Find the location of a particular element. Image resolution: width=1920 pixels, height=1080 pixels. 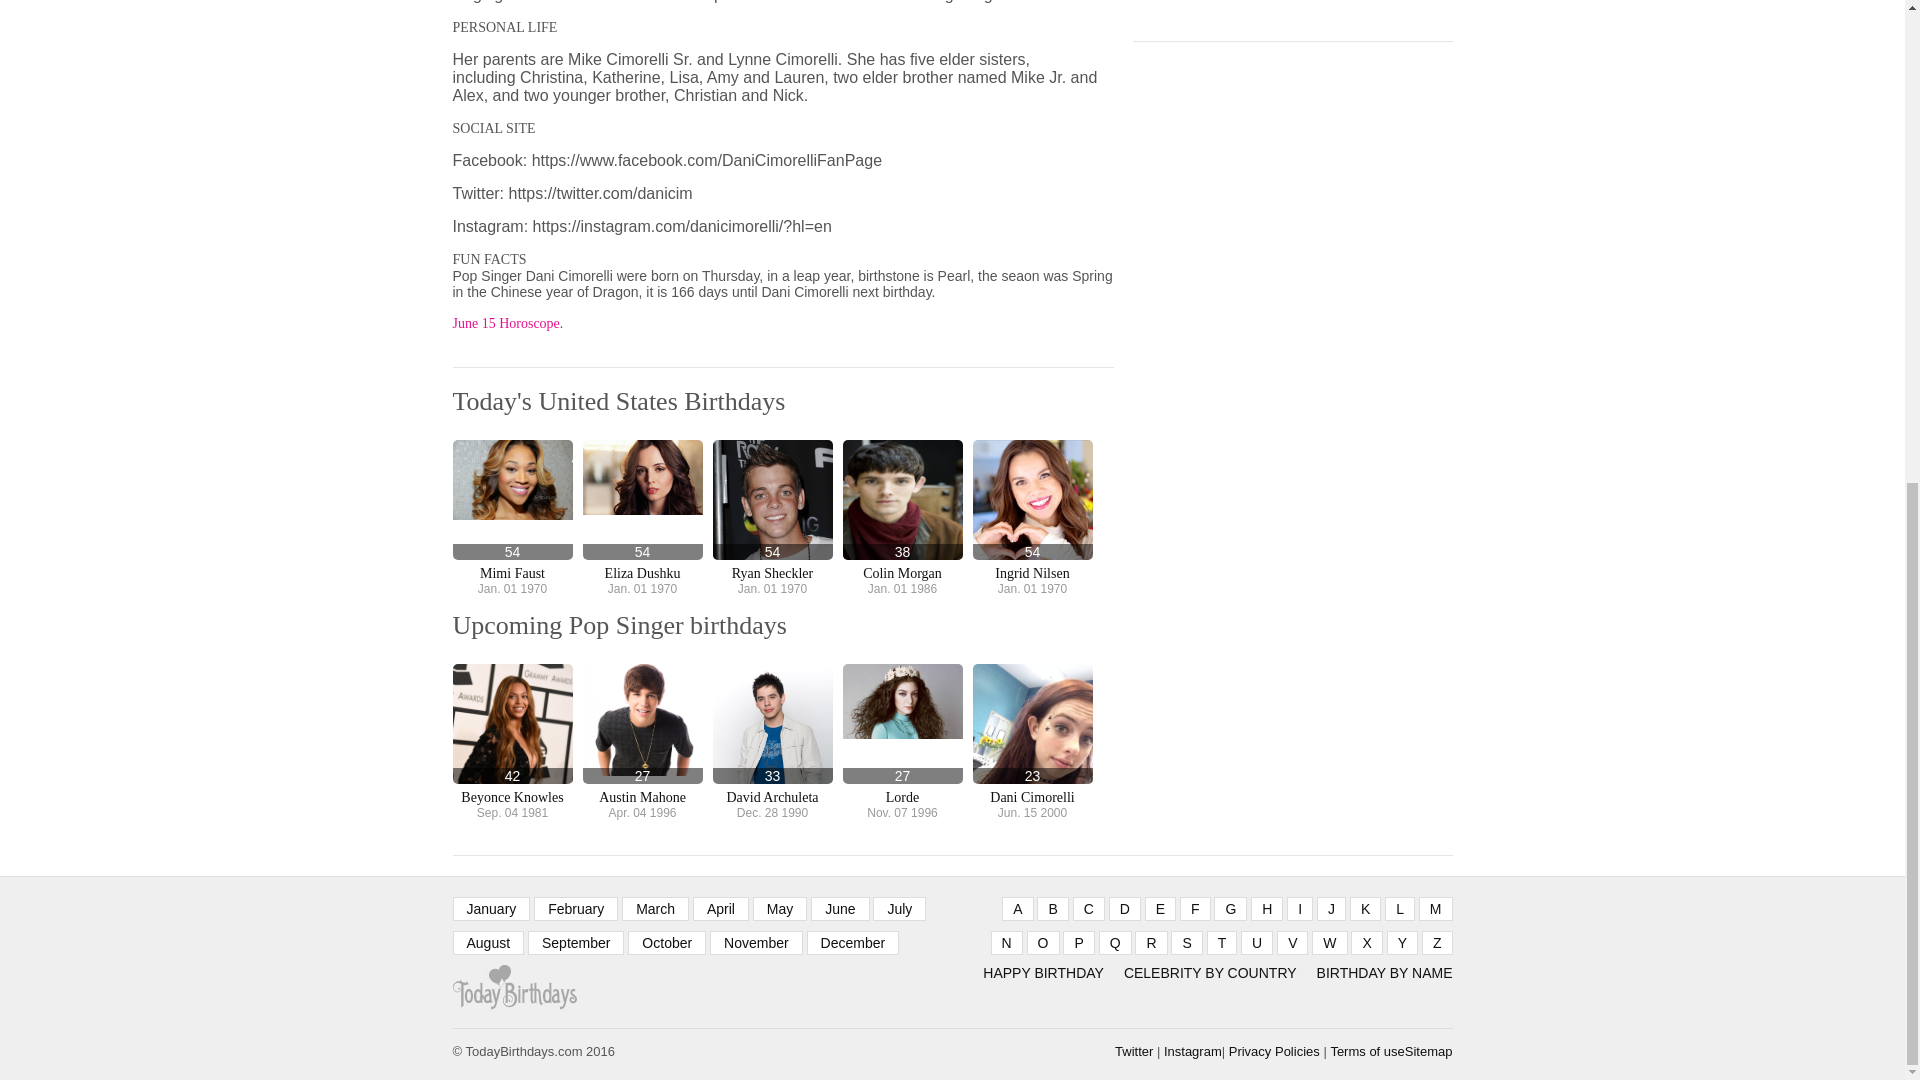

n is located at coordinates (1006, 942).